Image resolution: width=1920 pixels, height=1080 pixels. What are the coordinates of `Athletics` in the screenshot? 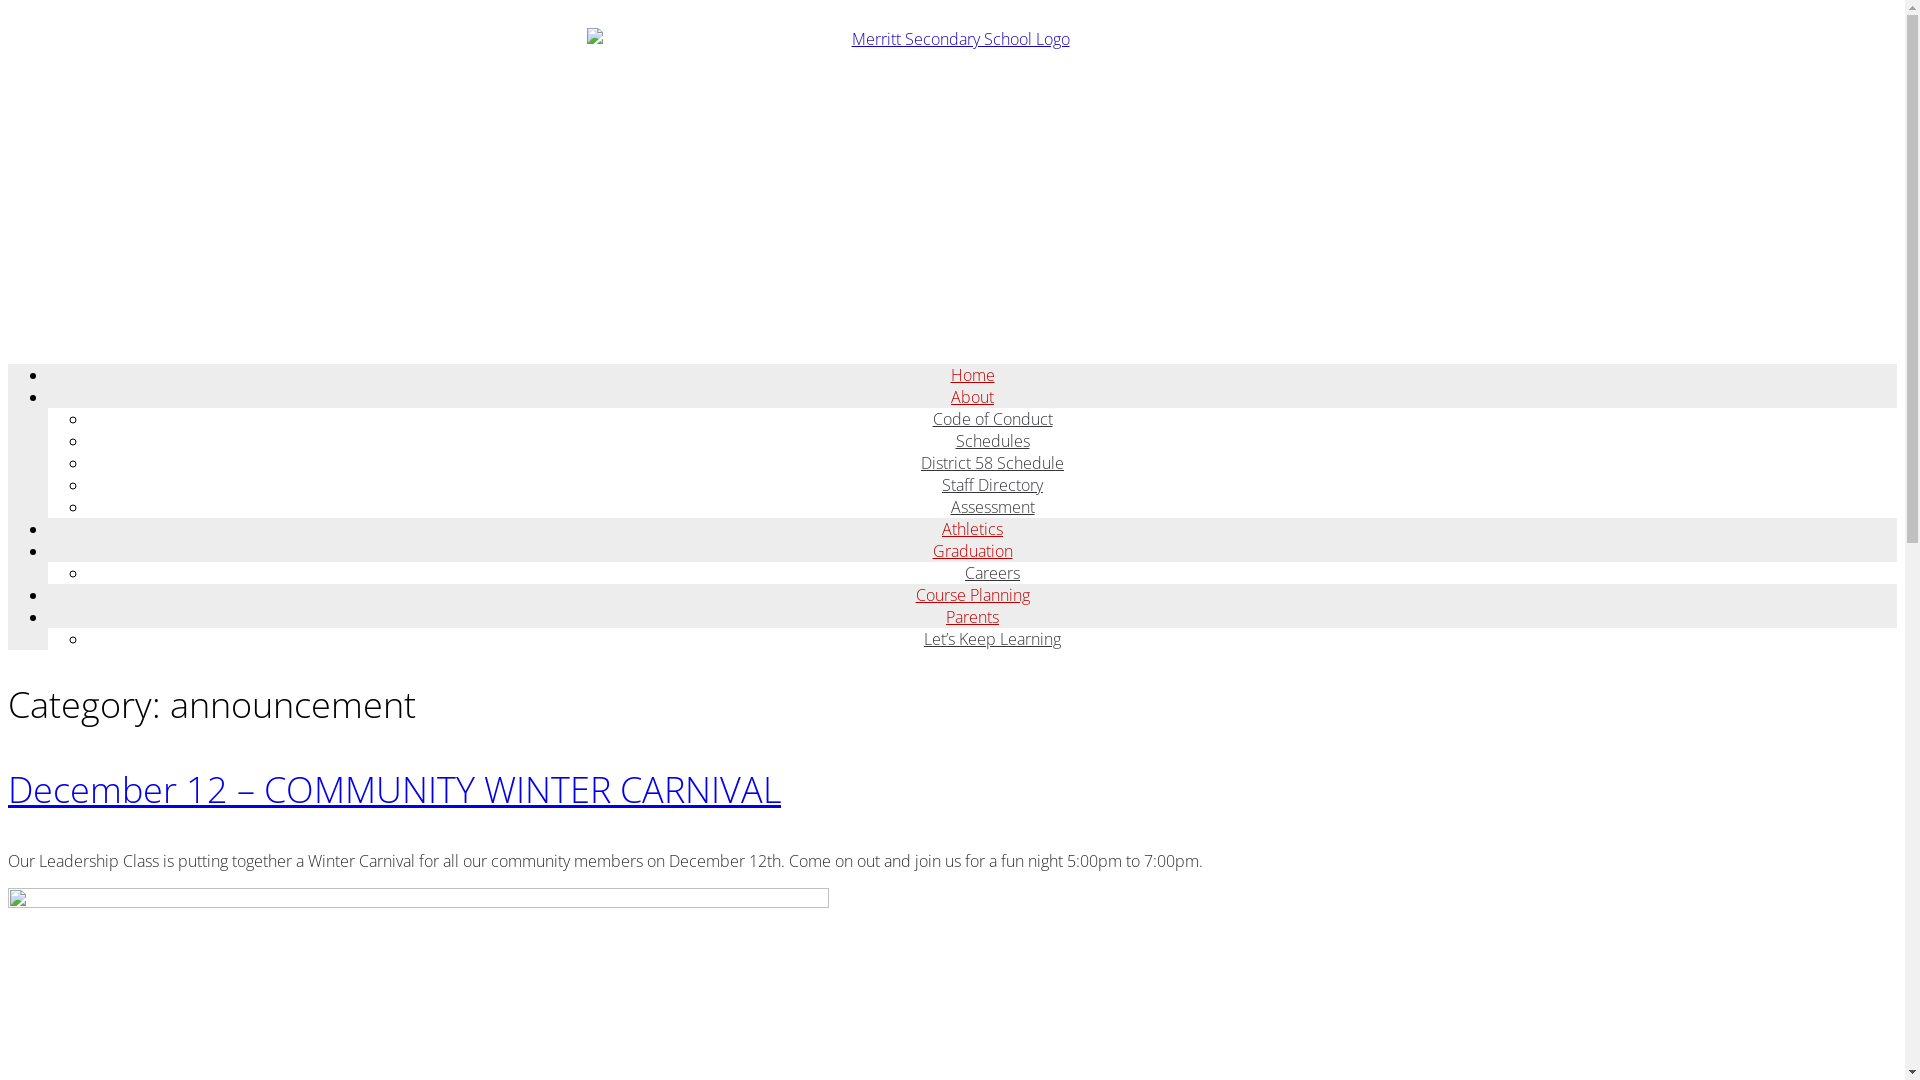 It's located at (972, 529).